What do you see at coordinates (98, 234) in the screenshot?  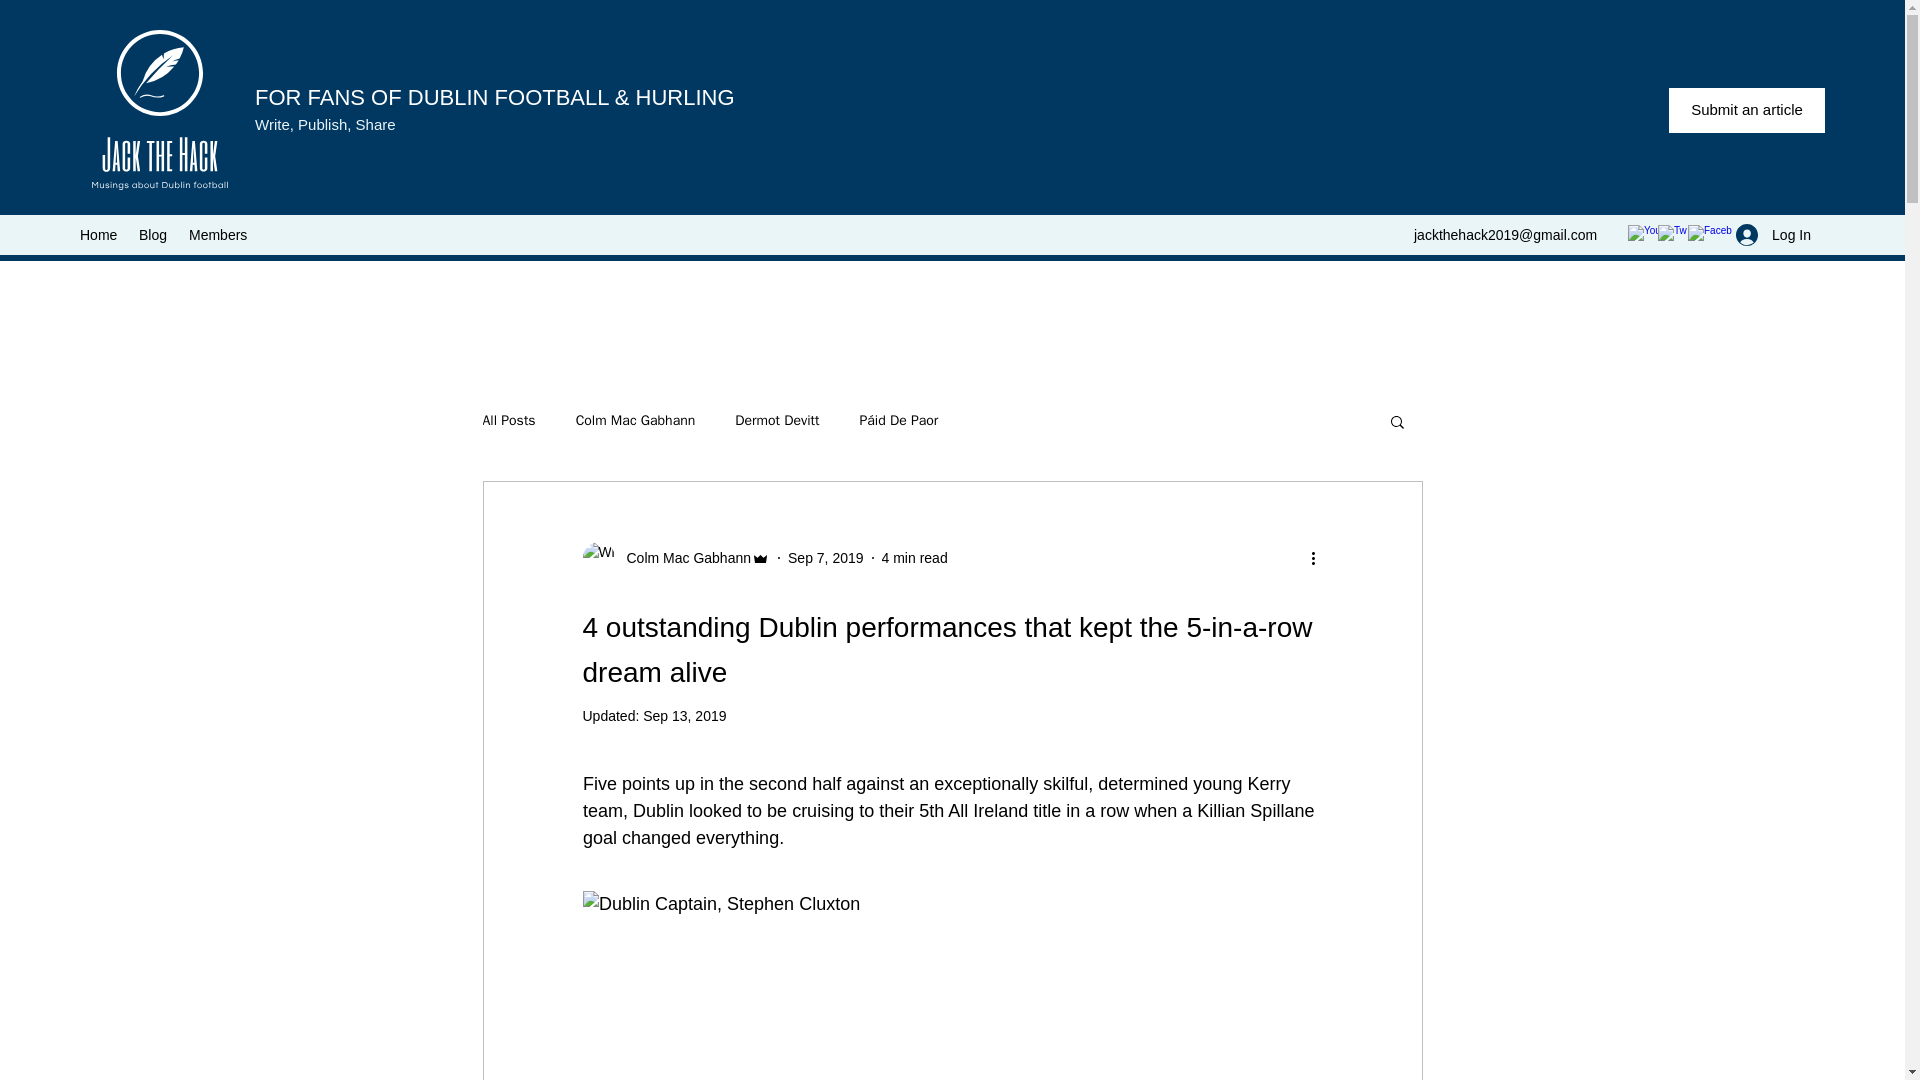 I see `Home` at bounding box center [98, 234].